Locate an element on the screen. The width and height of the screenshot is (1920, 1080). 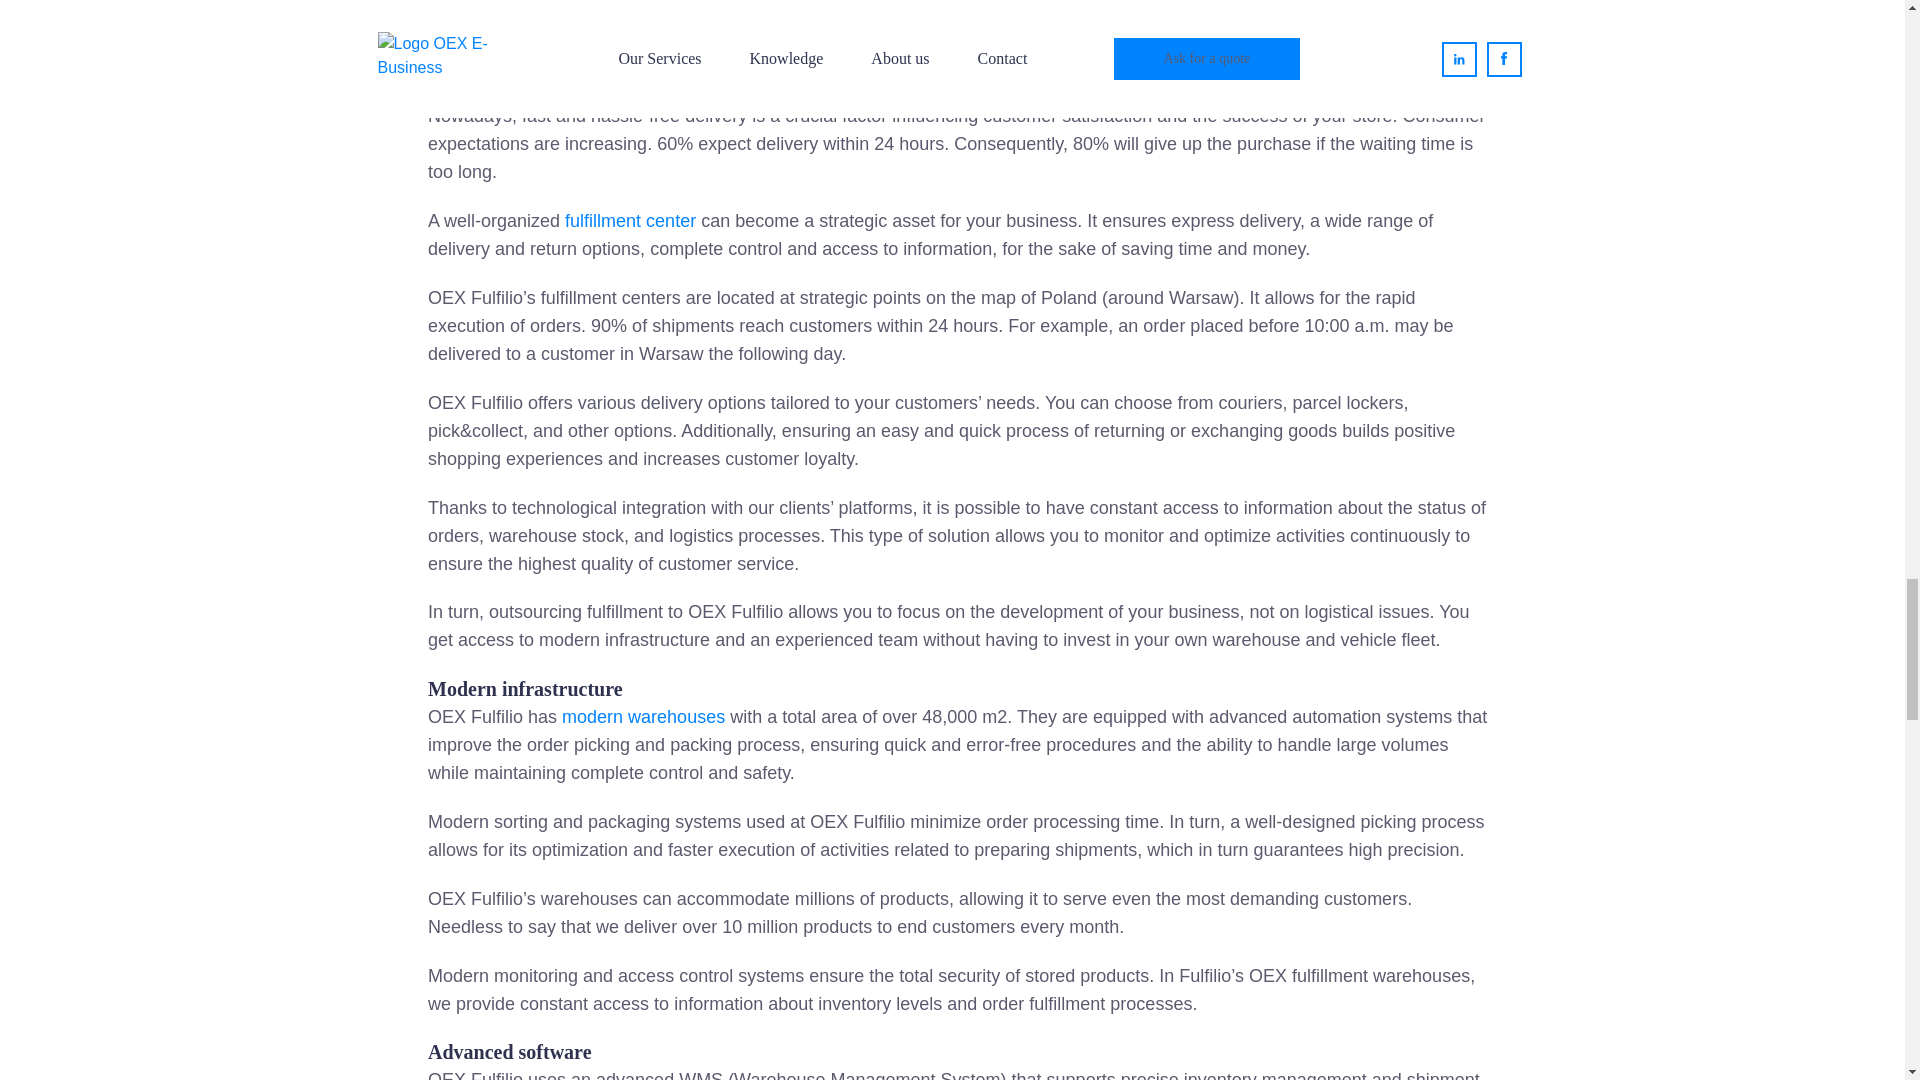
modern warehouses is located at coordinates (644, 716).